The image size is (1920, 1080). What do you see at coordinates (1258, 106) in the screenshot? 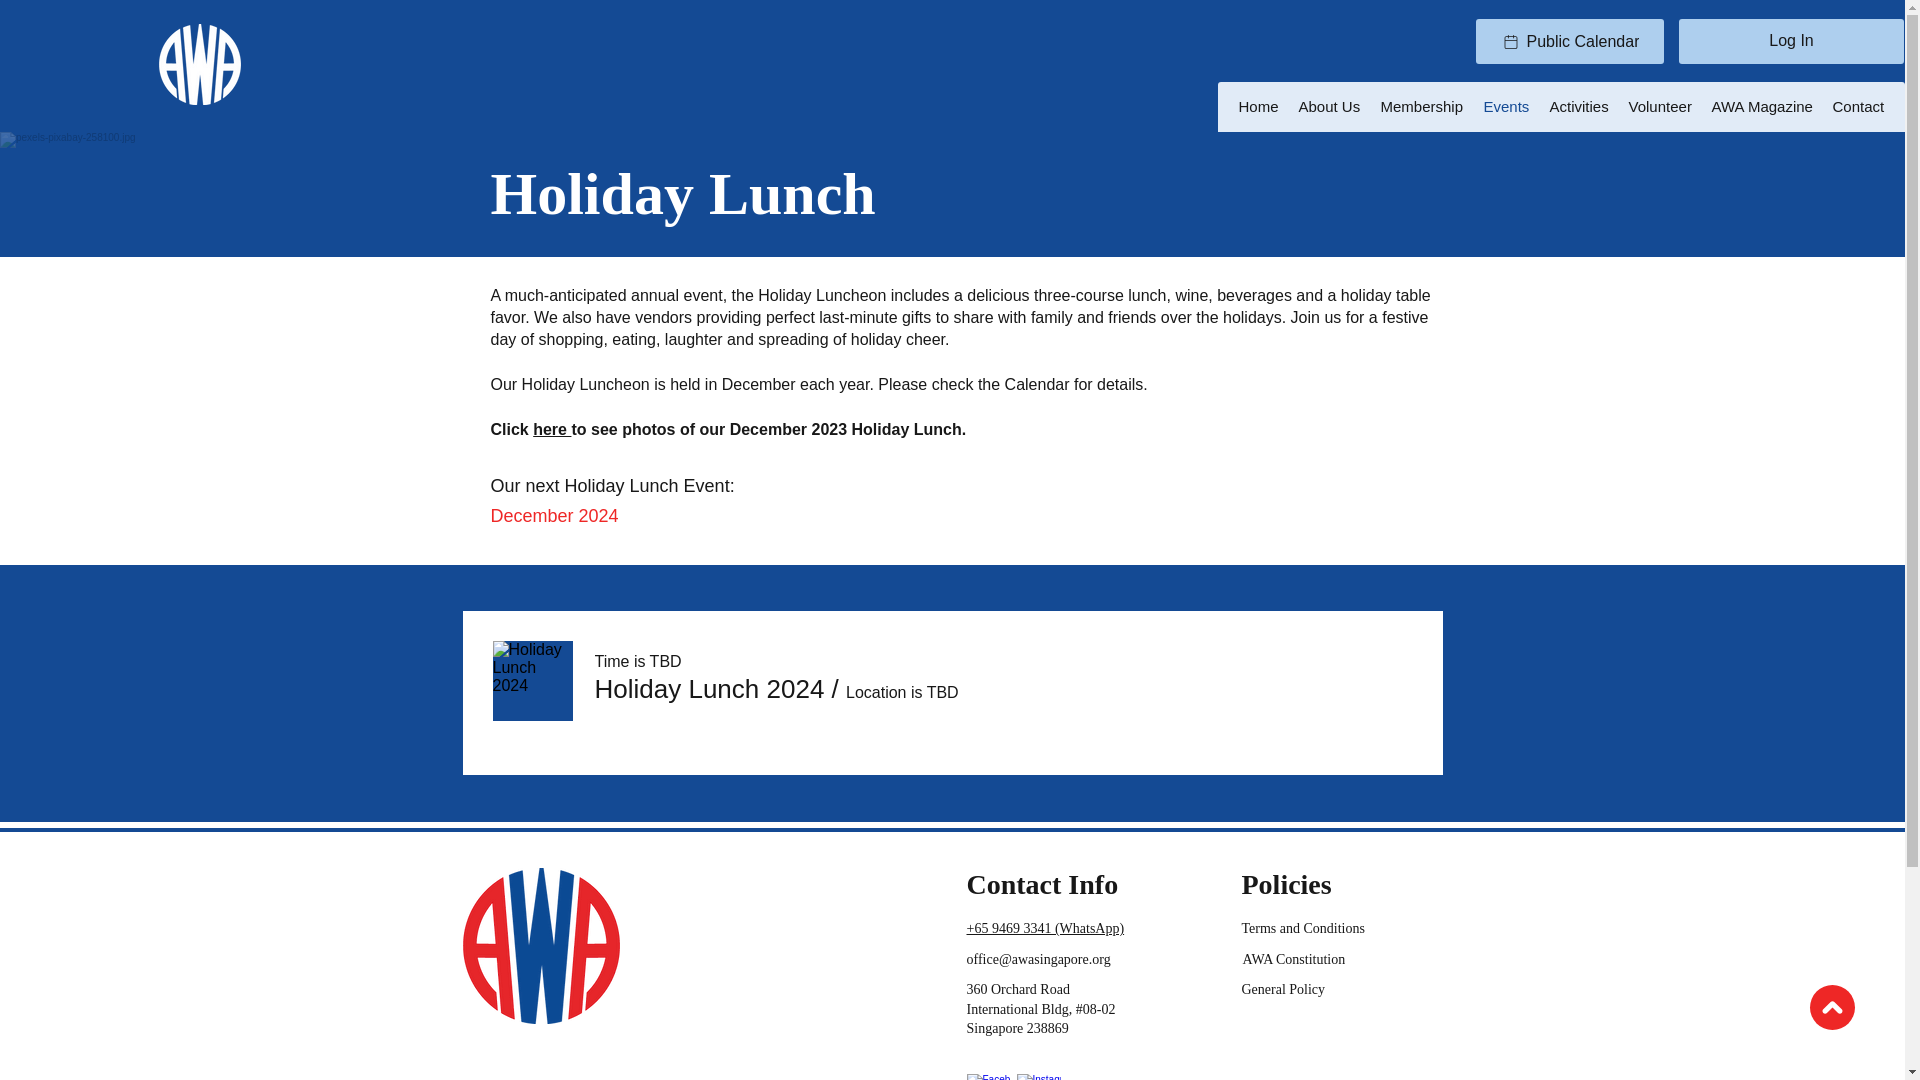
I see `Home` at bounding box center [1258, 106].